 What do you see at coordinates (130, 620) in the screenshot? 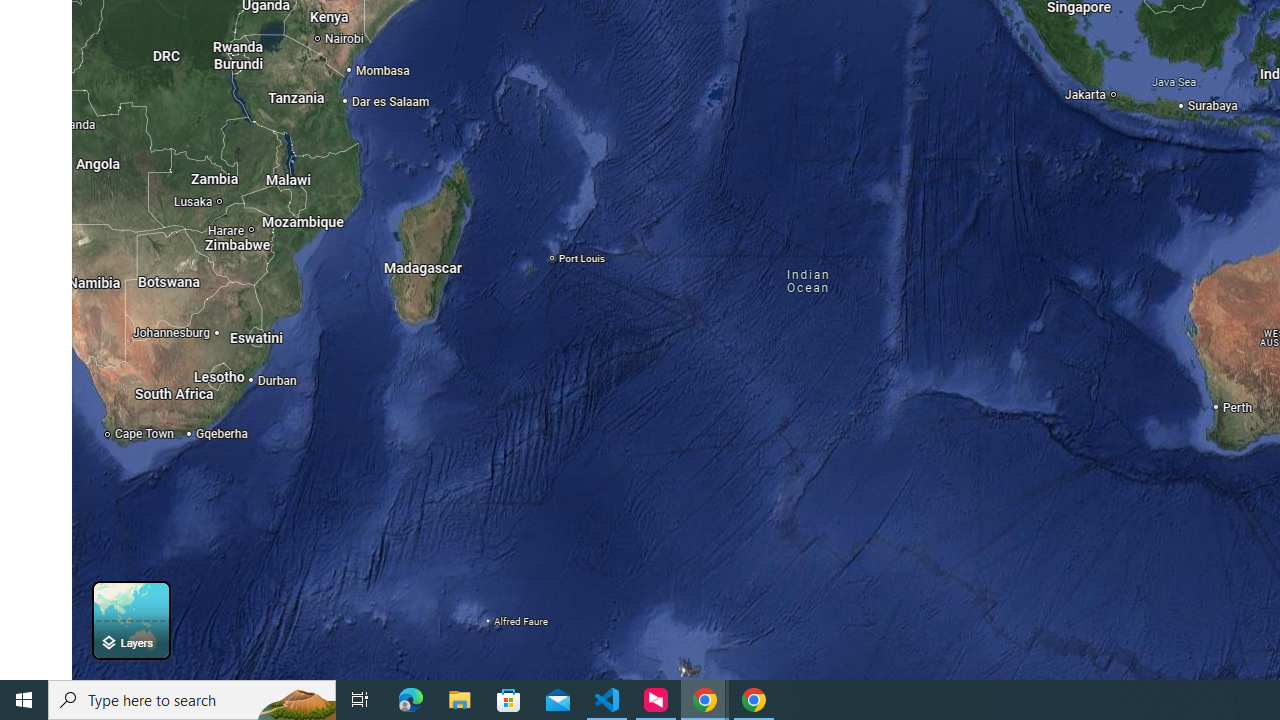
I see `Layers` at bounding box center [130, 620].